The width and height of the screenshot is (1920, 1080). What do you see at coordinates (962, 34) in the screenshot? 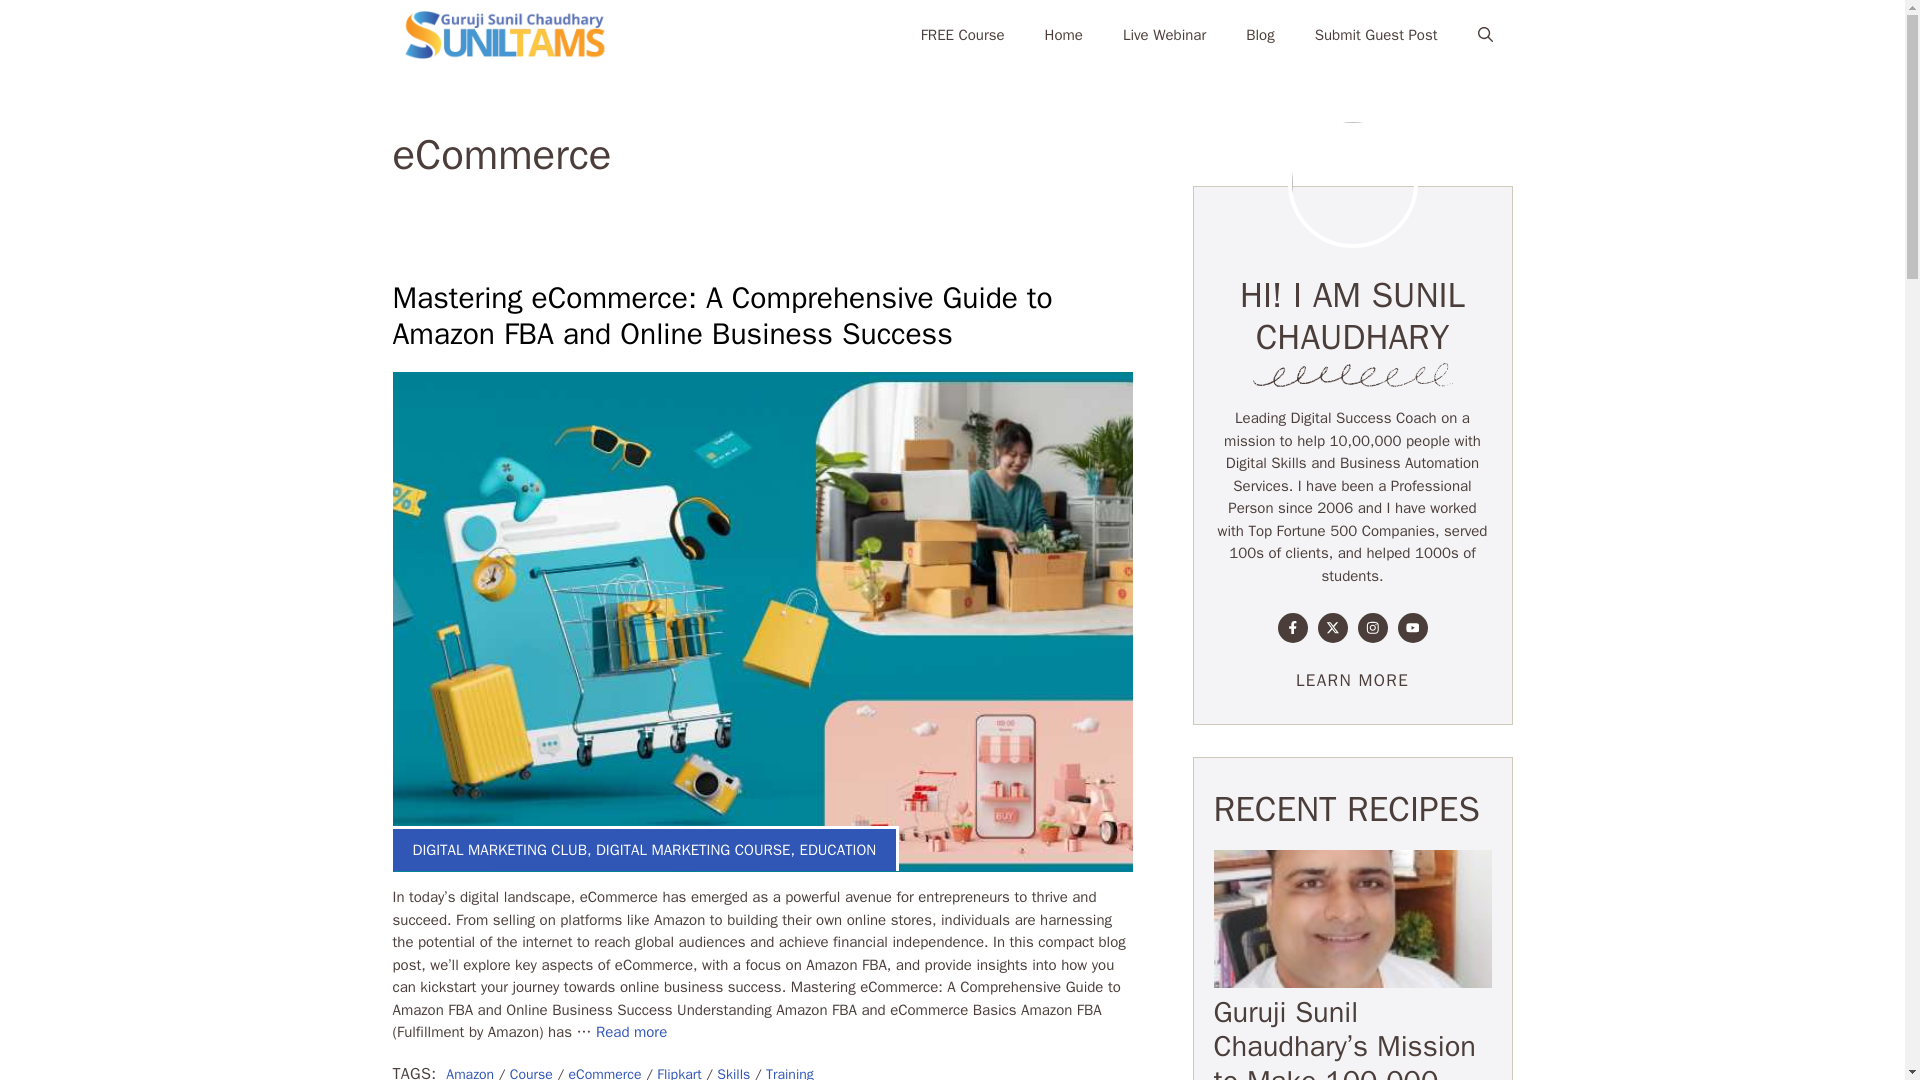
I see `FREE Course` at bounding box center [962, 34].